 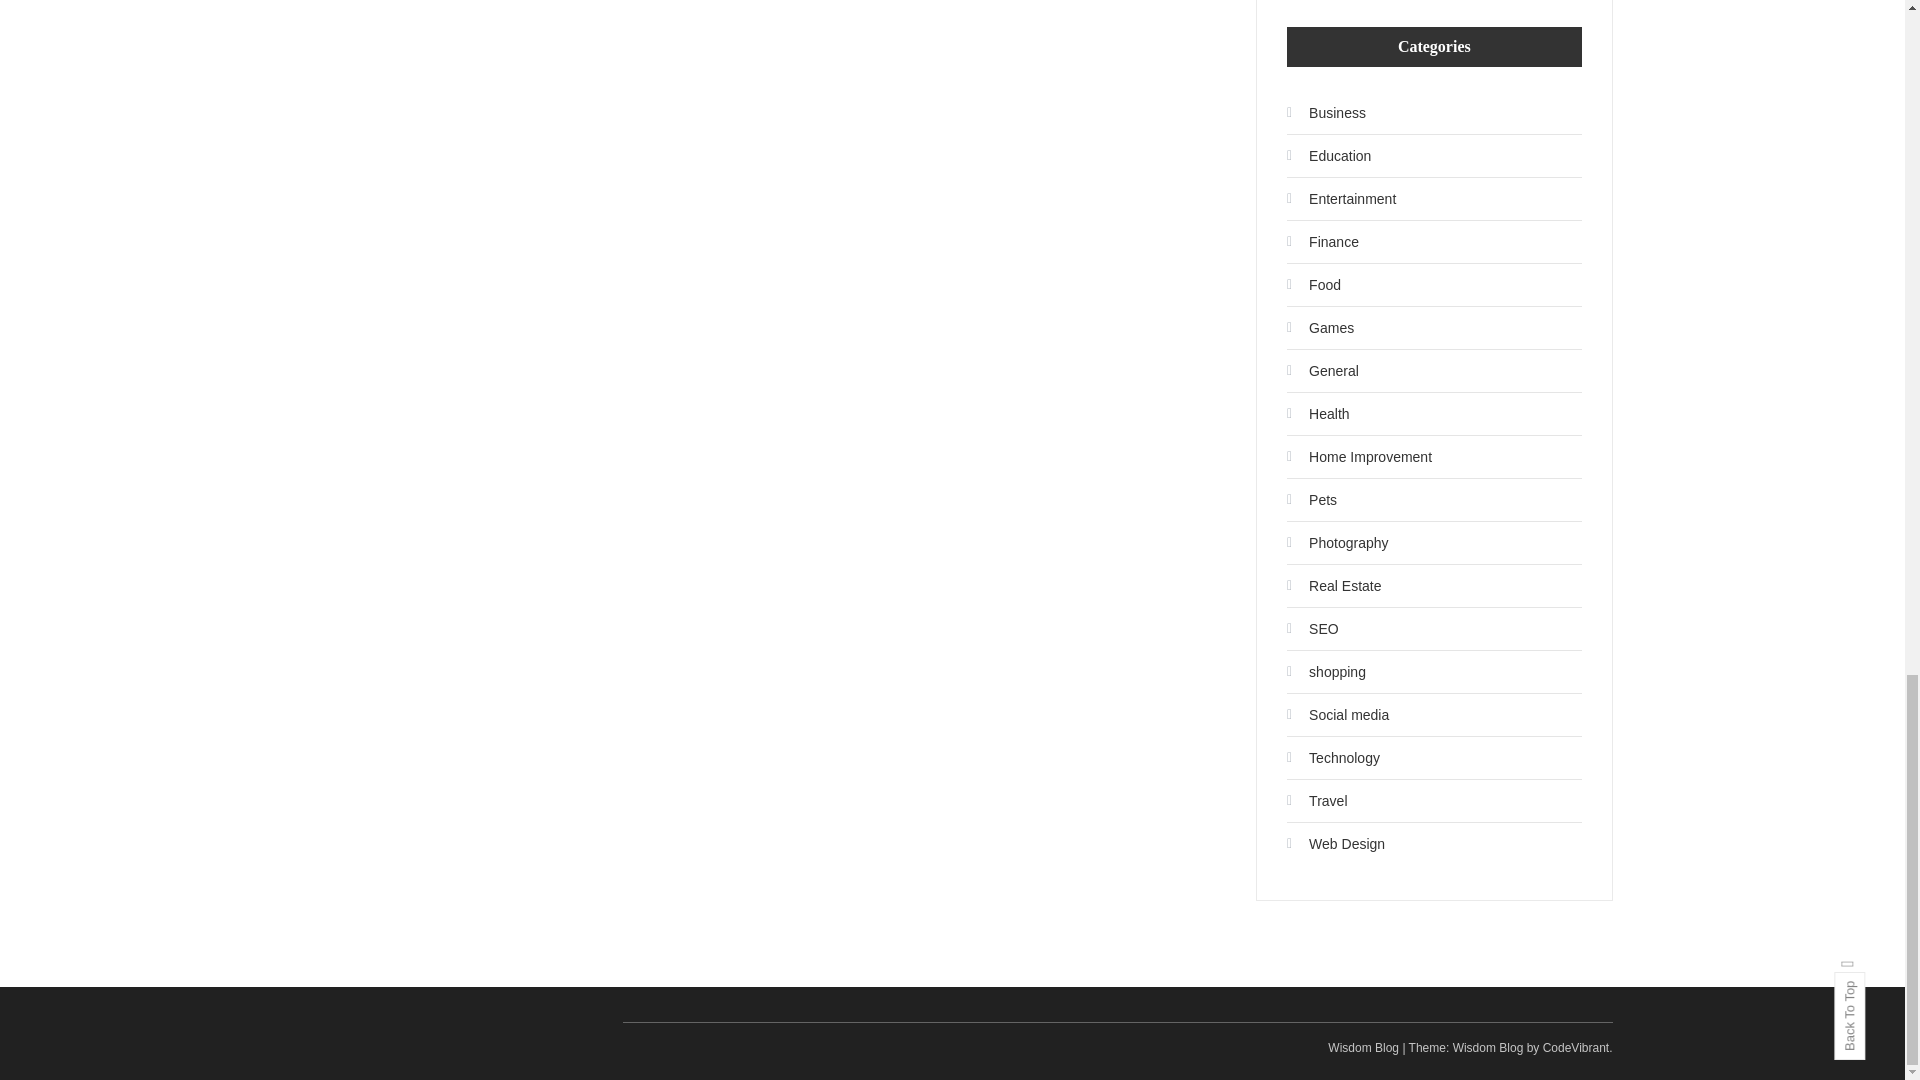 I want to click on Home Improvement, so click(x=1359, y=456).